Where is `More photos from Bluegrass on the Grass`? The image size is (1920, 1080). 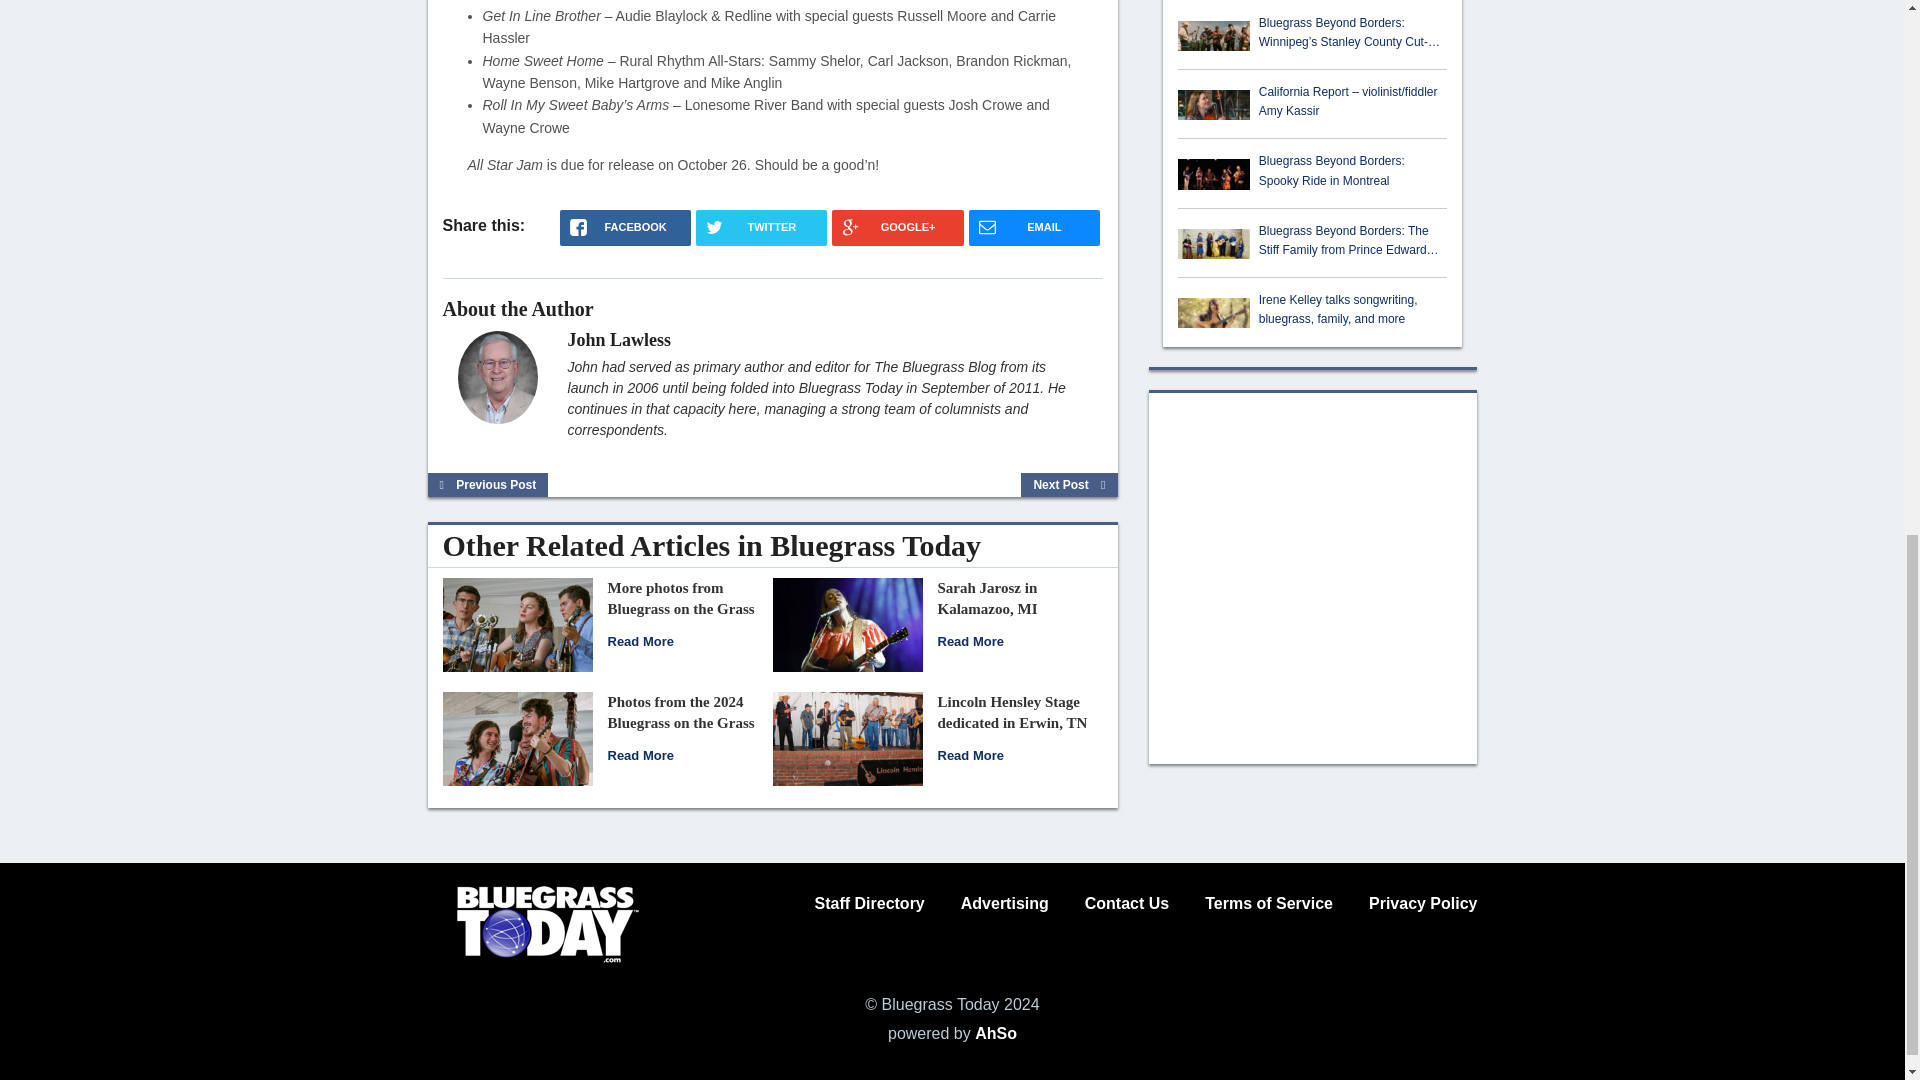
More photos from Bluegrass on the Grass is located at coordinates (681, 598).